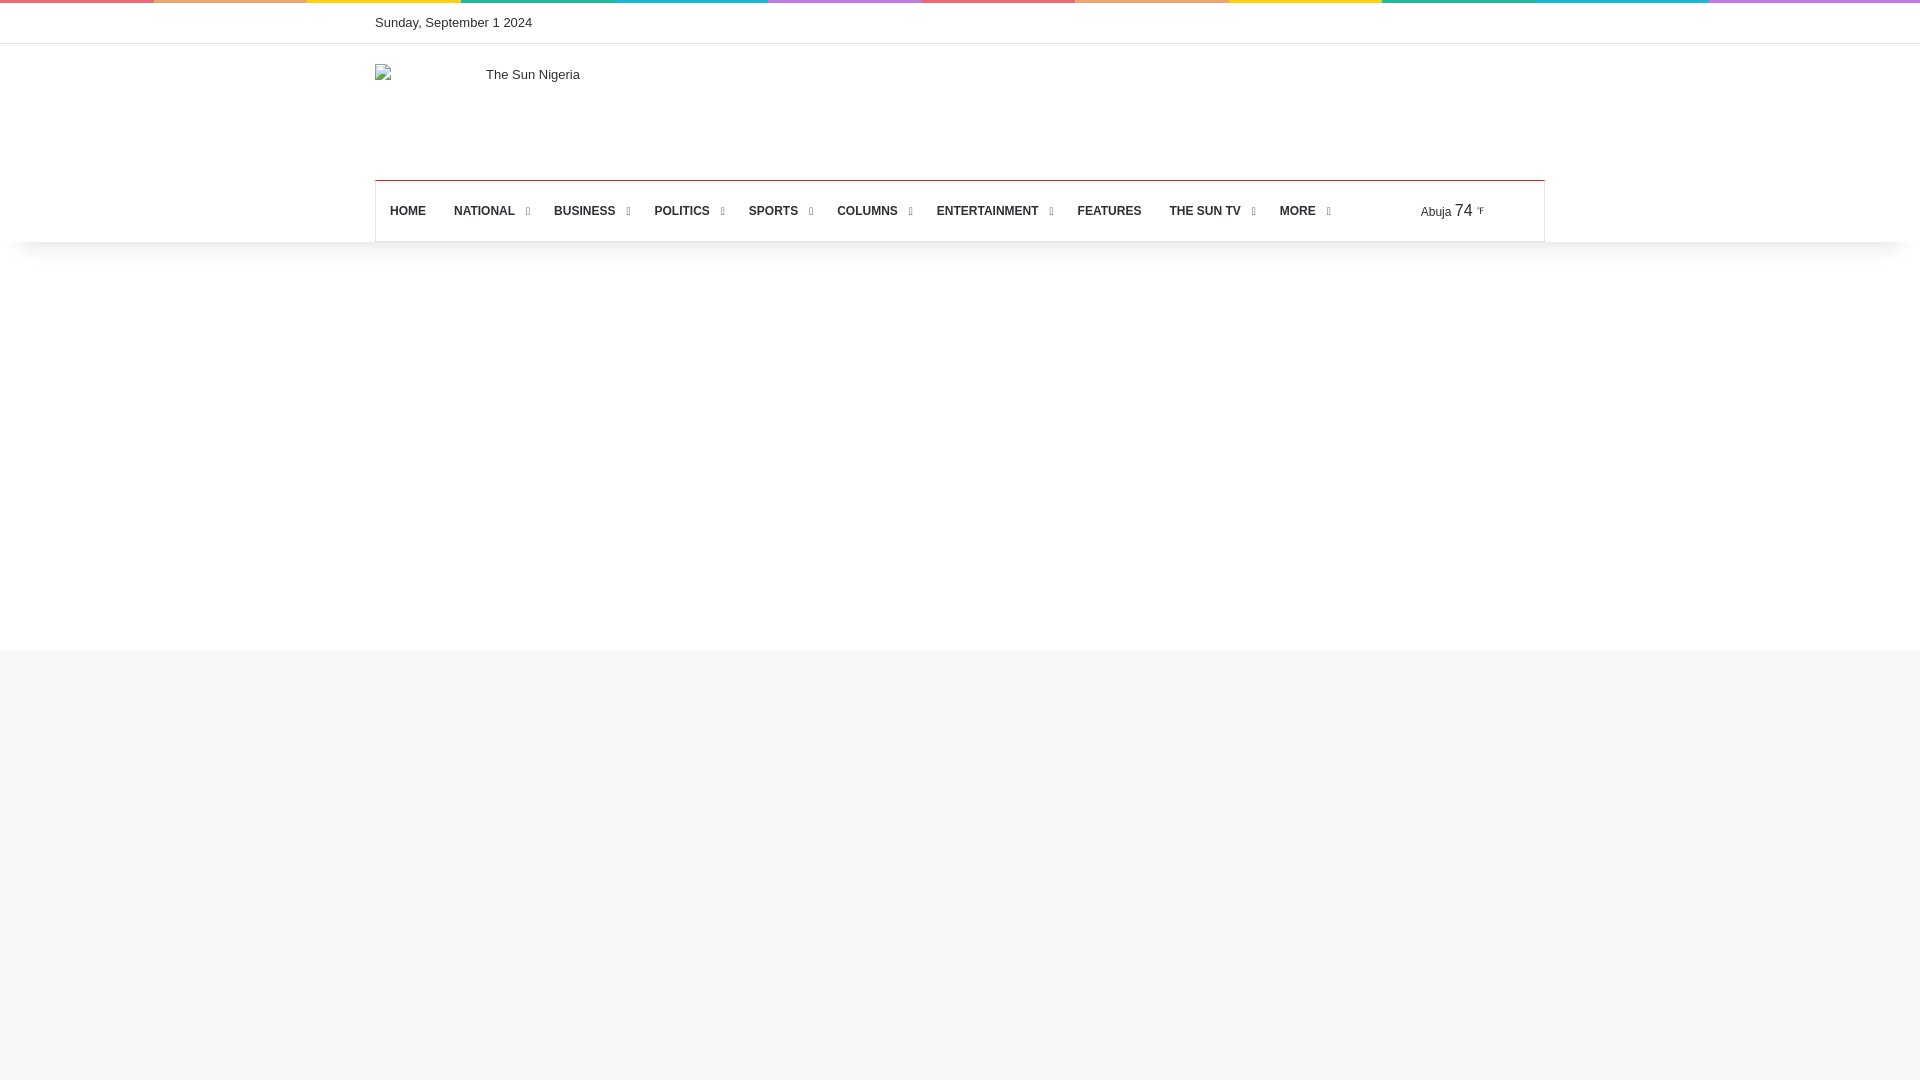 The height and width of the screenshot is (1080, 1920). Describe the element at coordinates (1109, 210) in the screenshot. I see `FEATURES` at that location.